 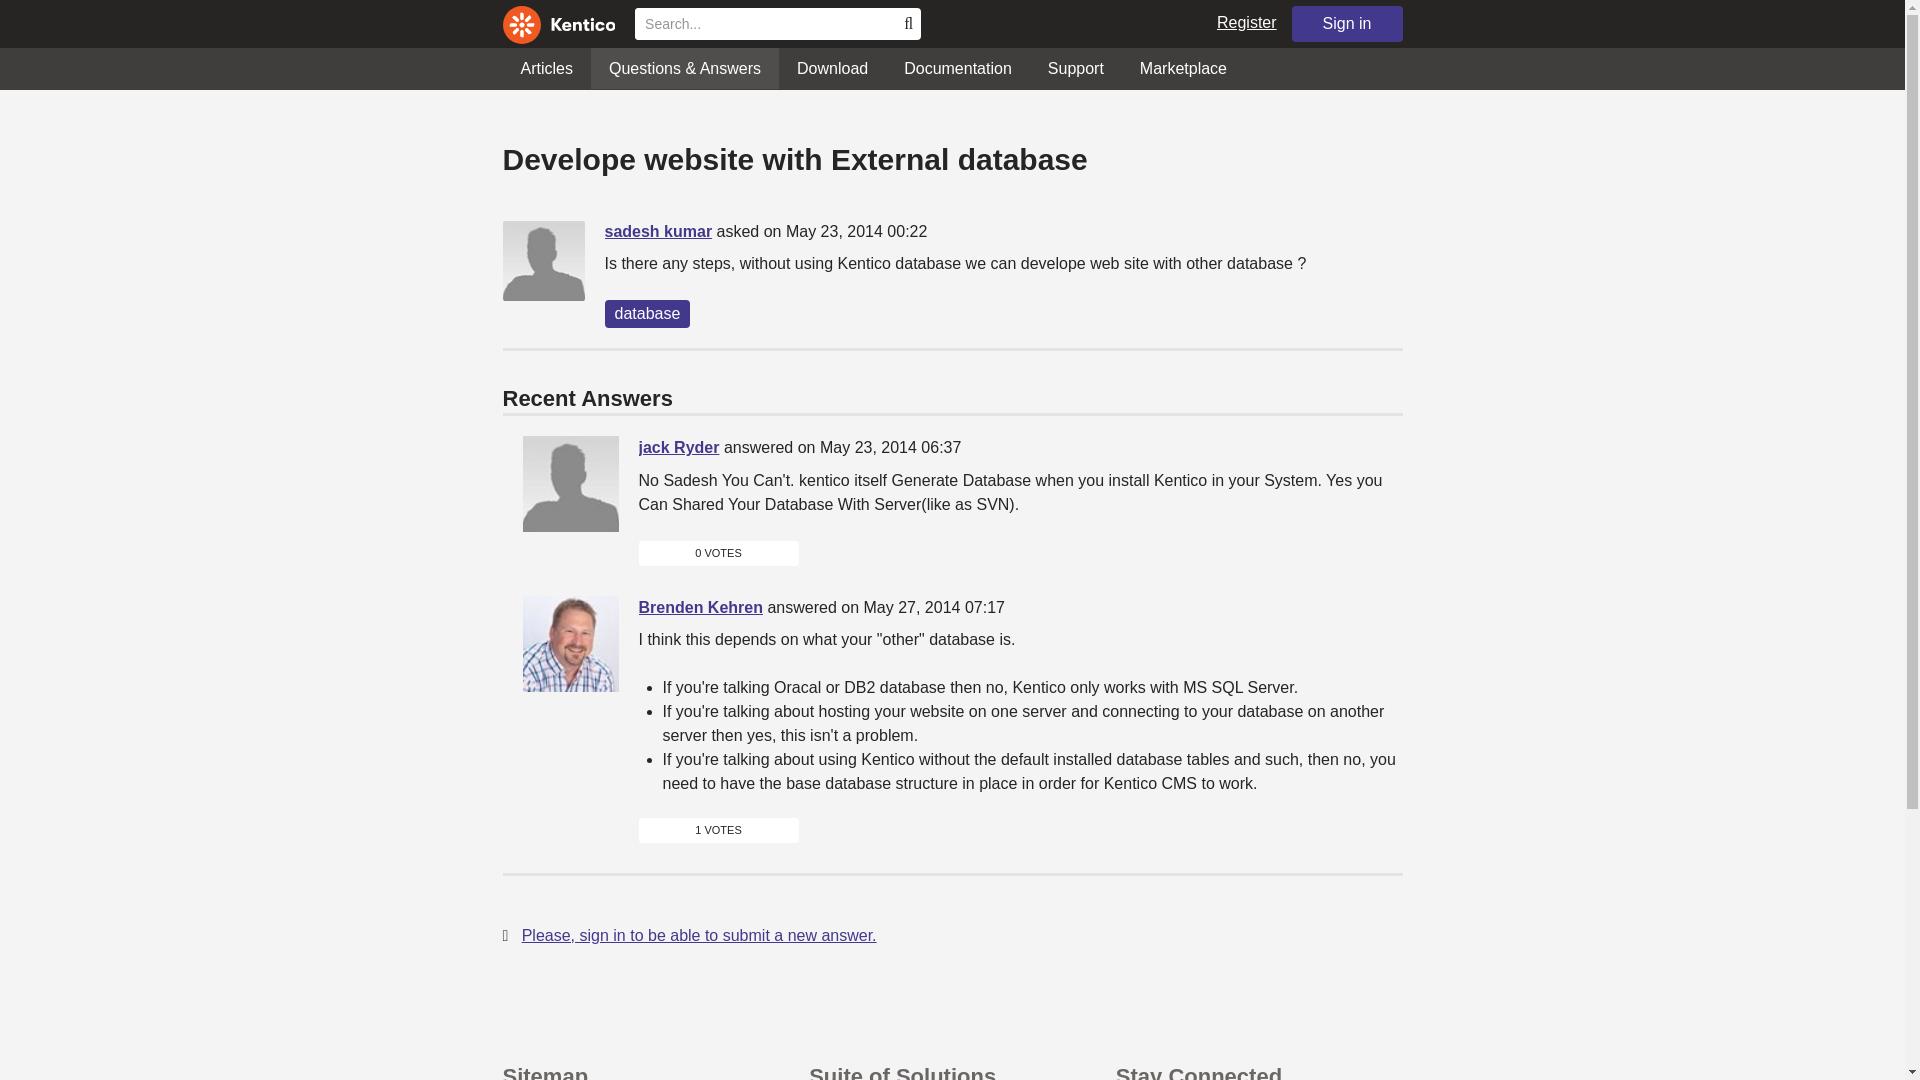 I want to click on Support, so click(x=1075, y=68).